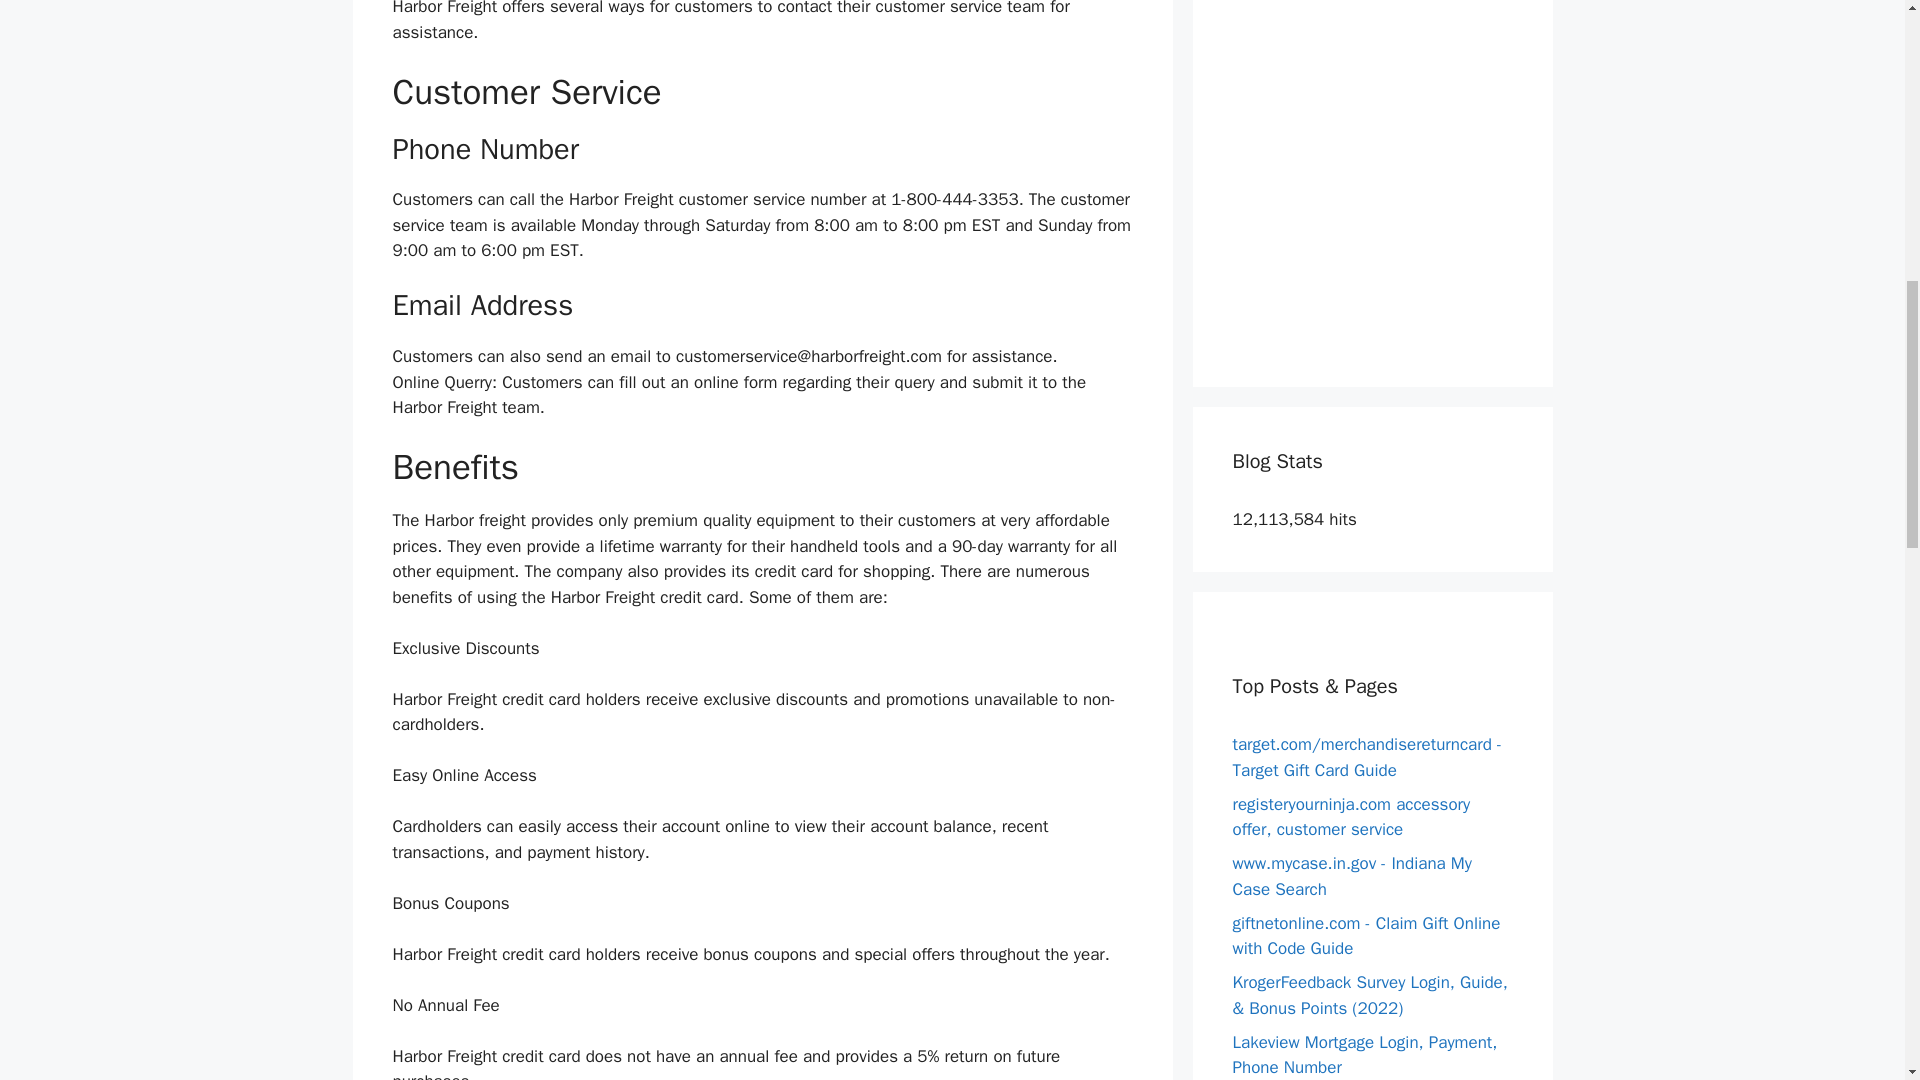 The image size is (1920, 1080). Describe the element at coordinates (1366, 935) in the screenshot. I see `giftnetonline.com - Claim Gift Online with Code Guide` at that location.